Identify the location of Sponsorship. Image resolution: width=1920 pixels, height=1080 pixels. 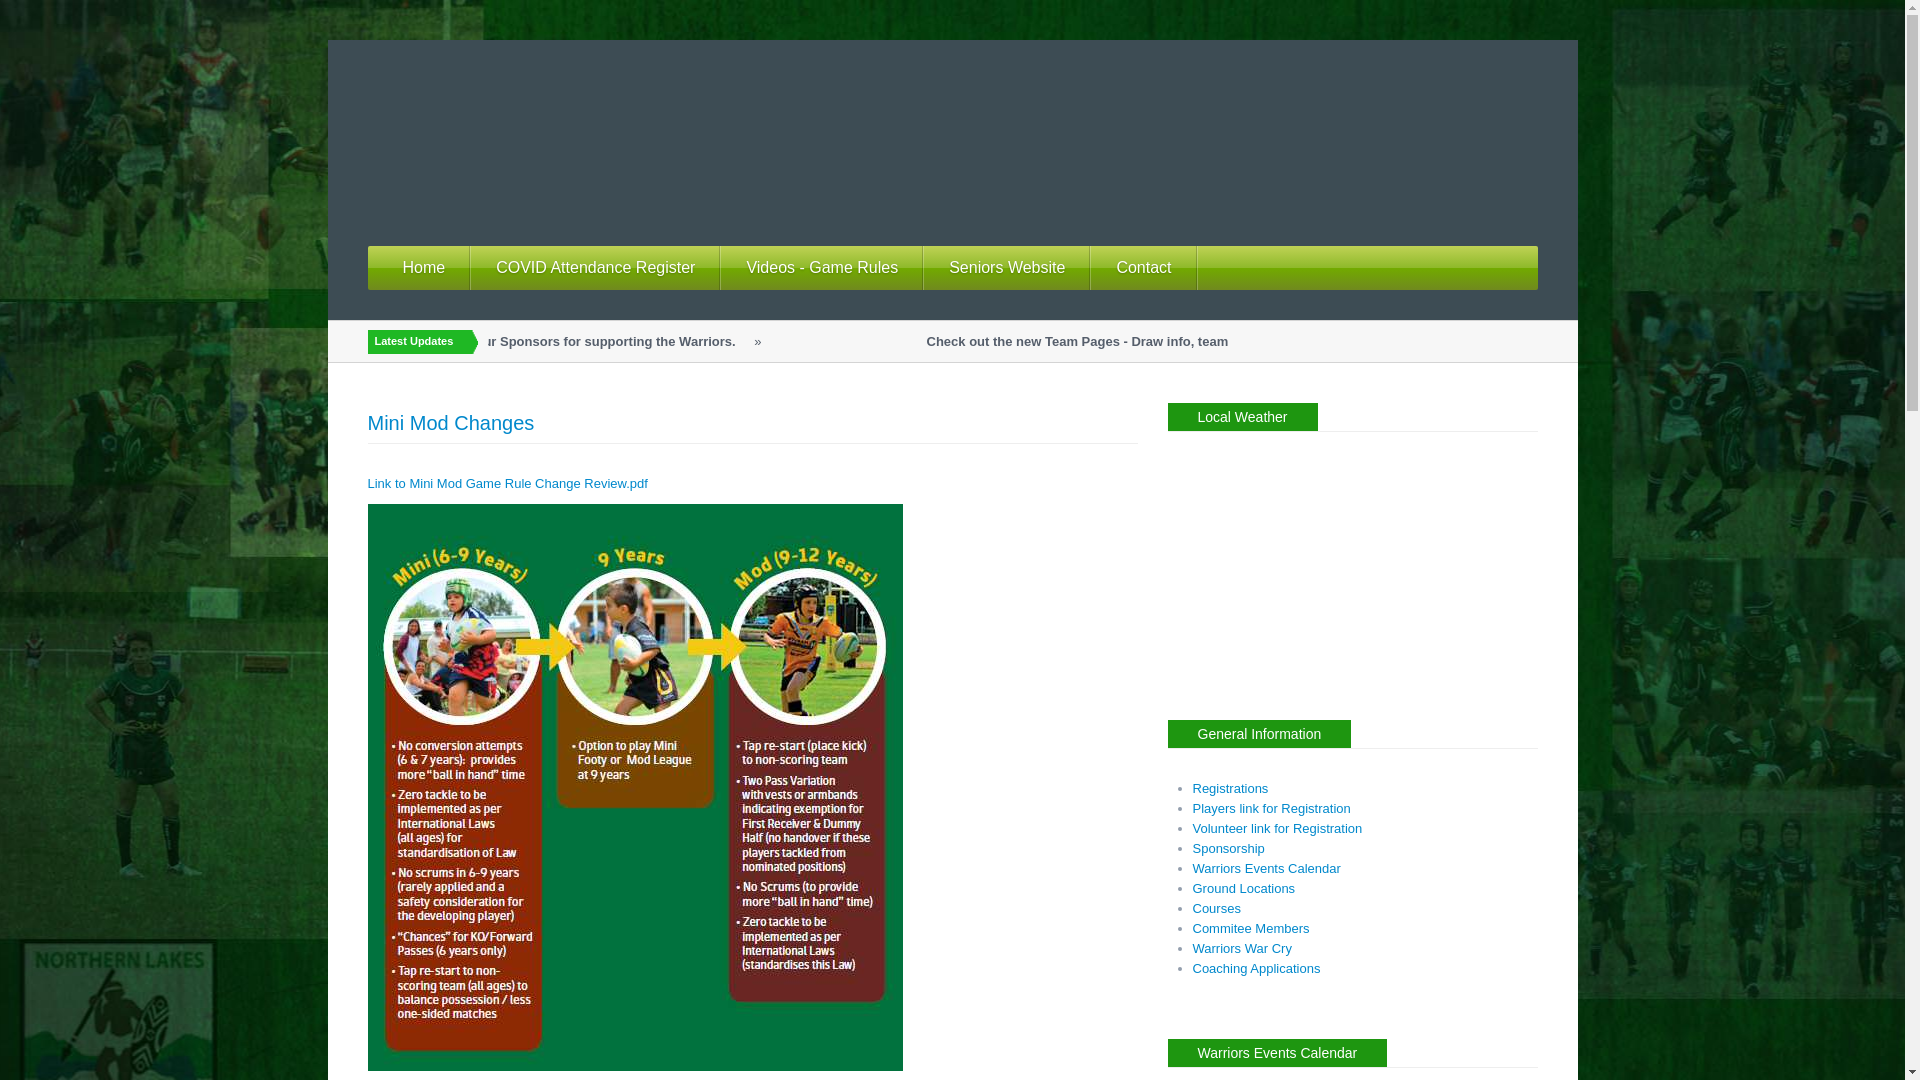
(1228, 848).